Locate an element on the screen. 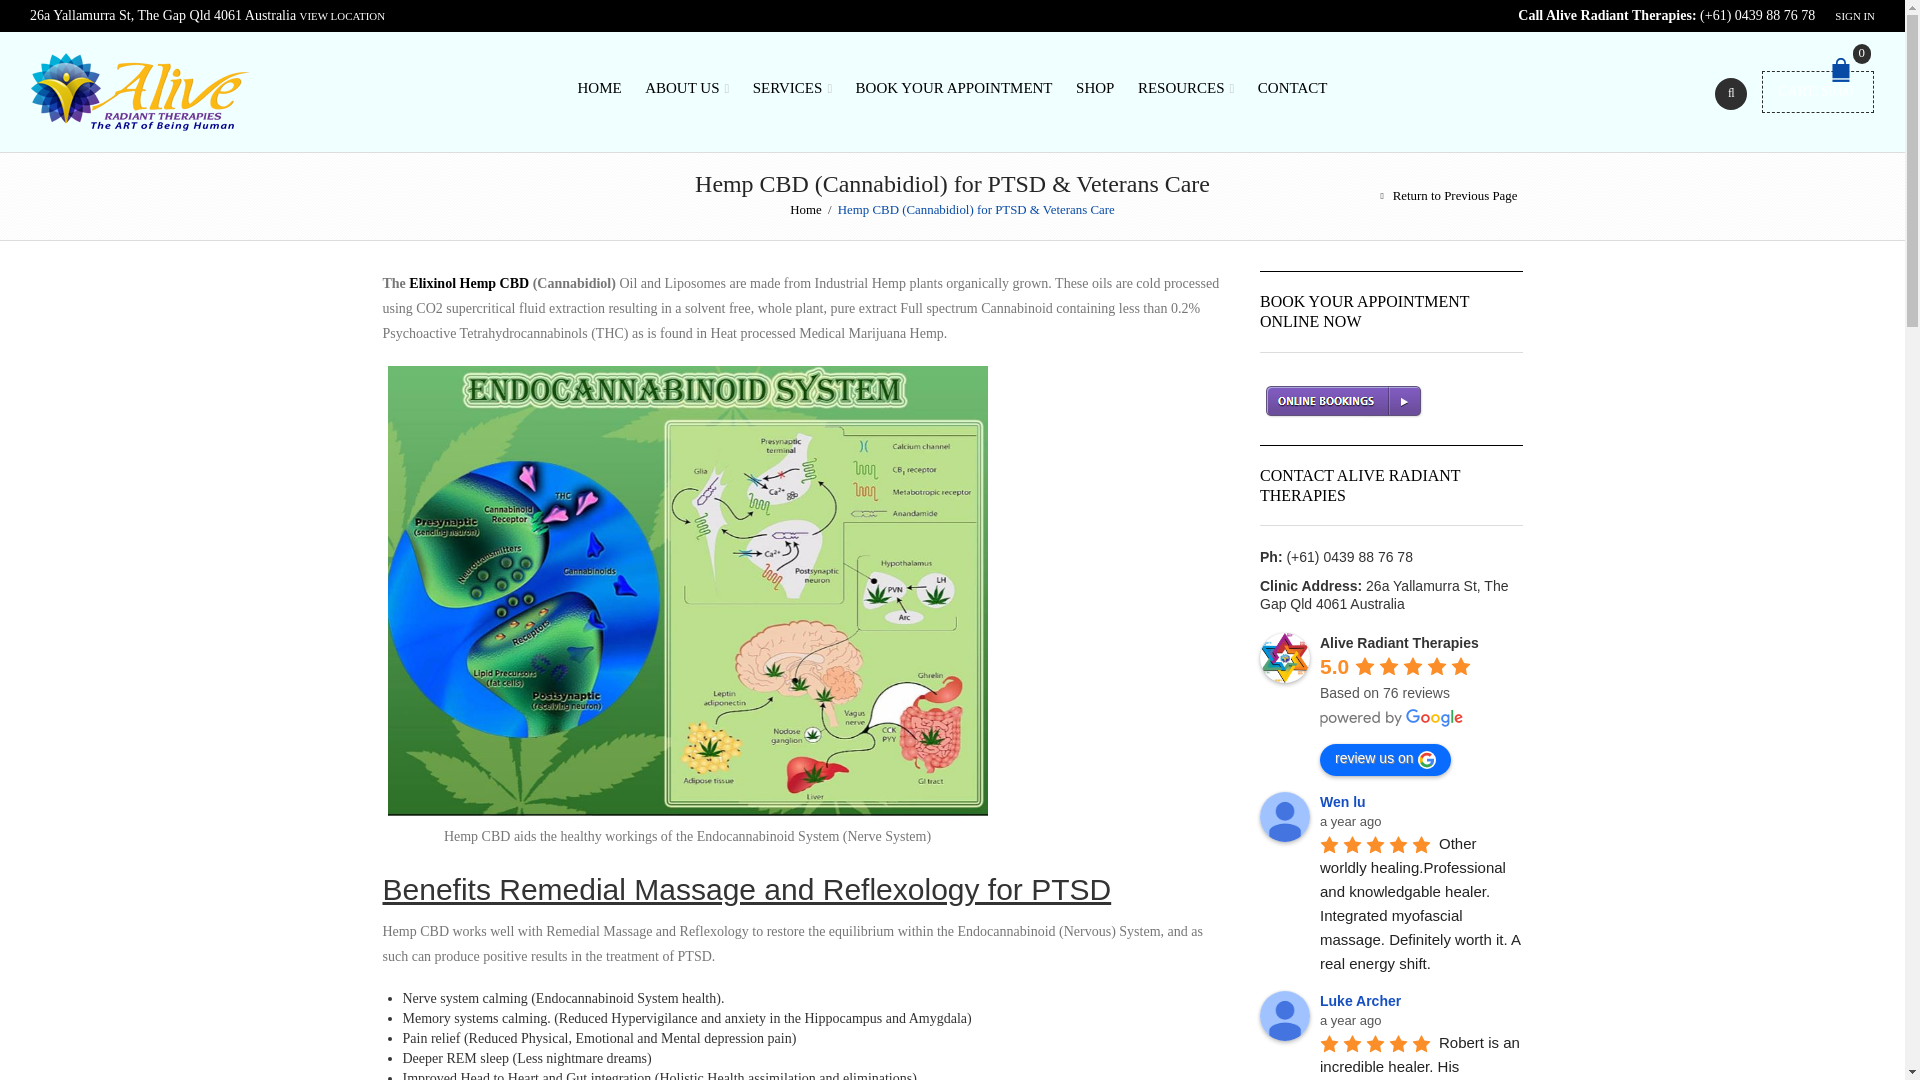 The height and width of the screenshot is (1080, 1920). Luke Archer is located at coordinates (1284, 1016).